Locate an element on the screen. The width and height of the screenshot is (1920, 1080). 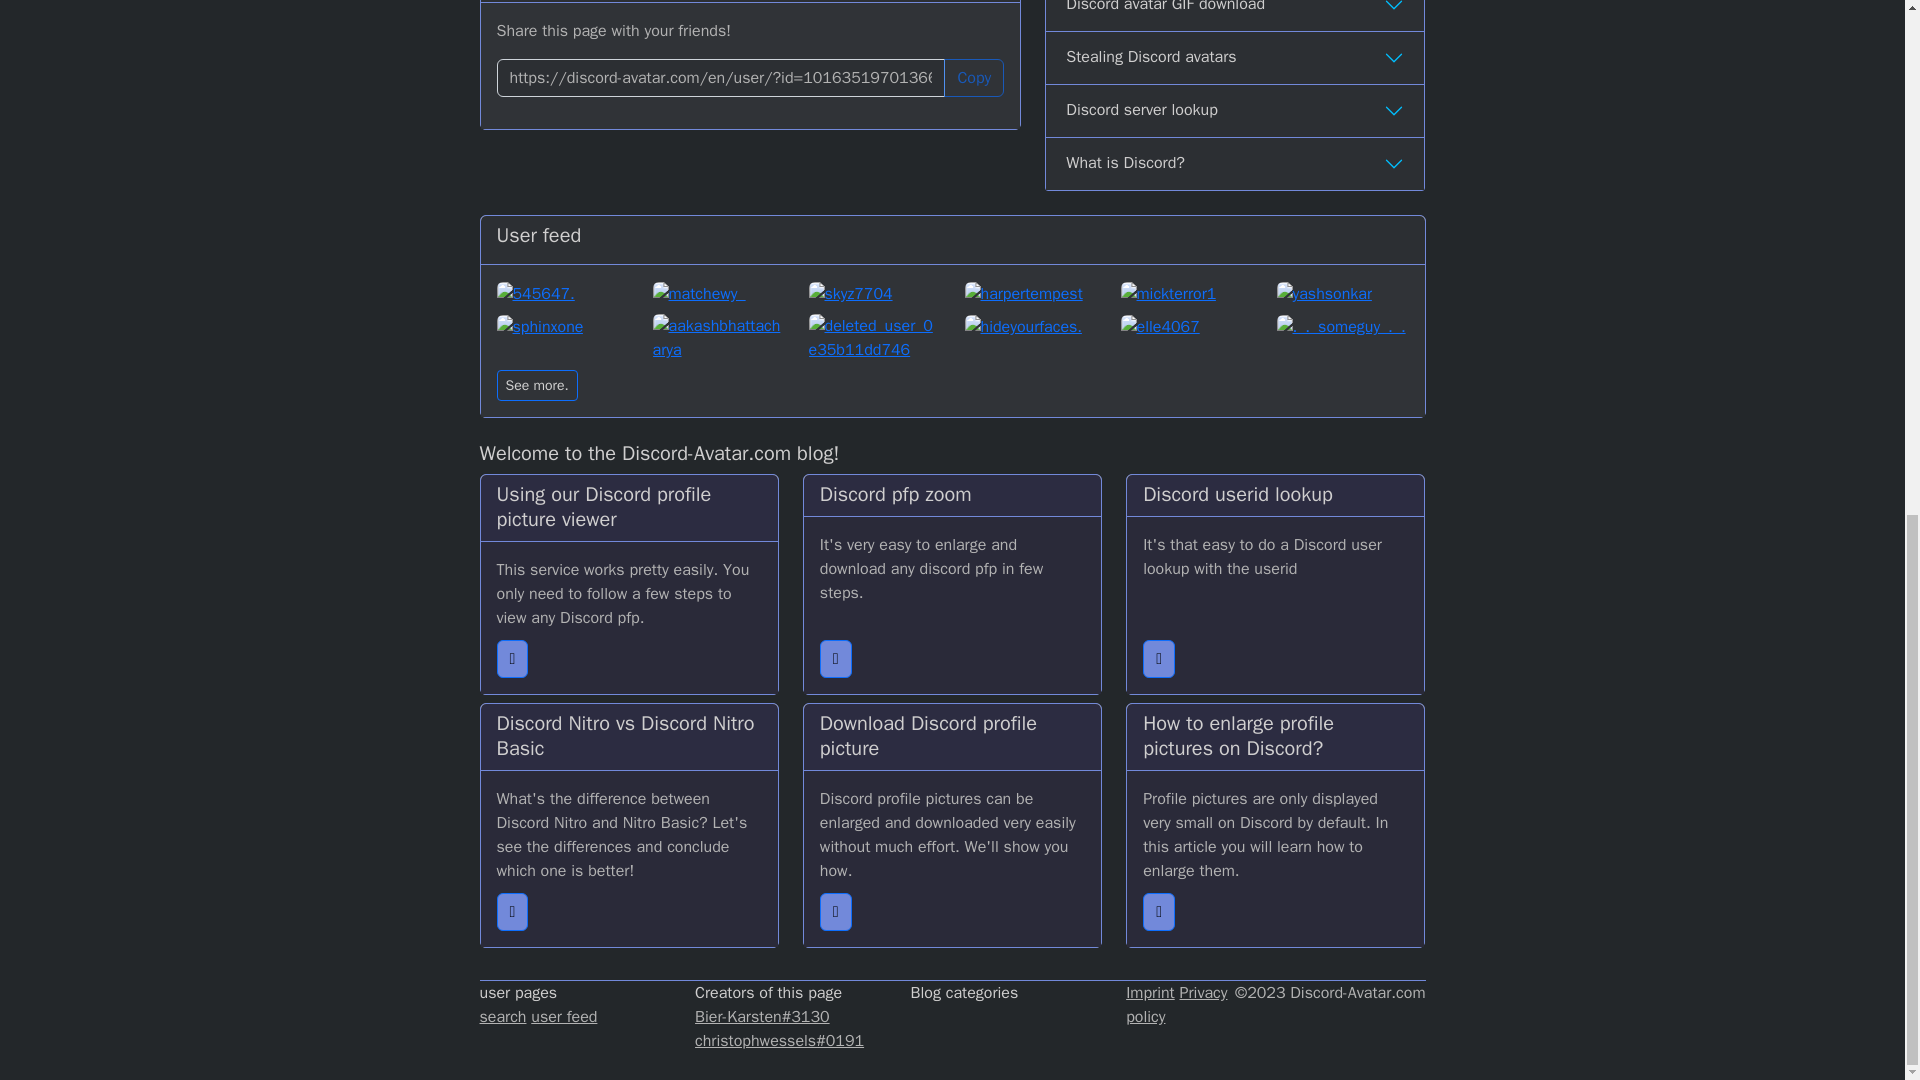
sphinxone is located at coordinates (561, 338).